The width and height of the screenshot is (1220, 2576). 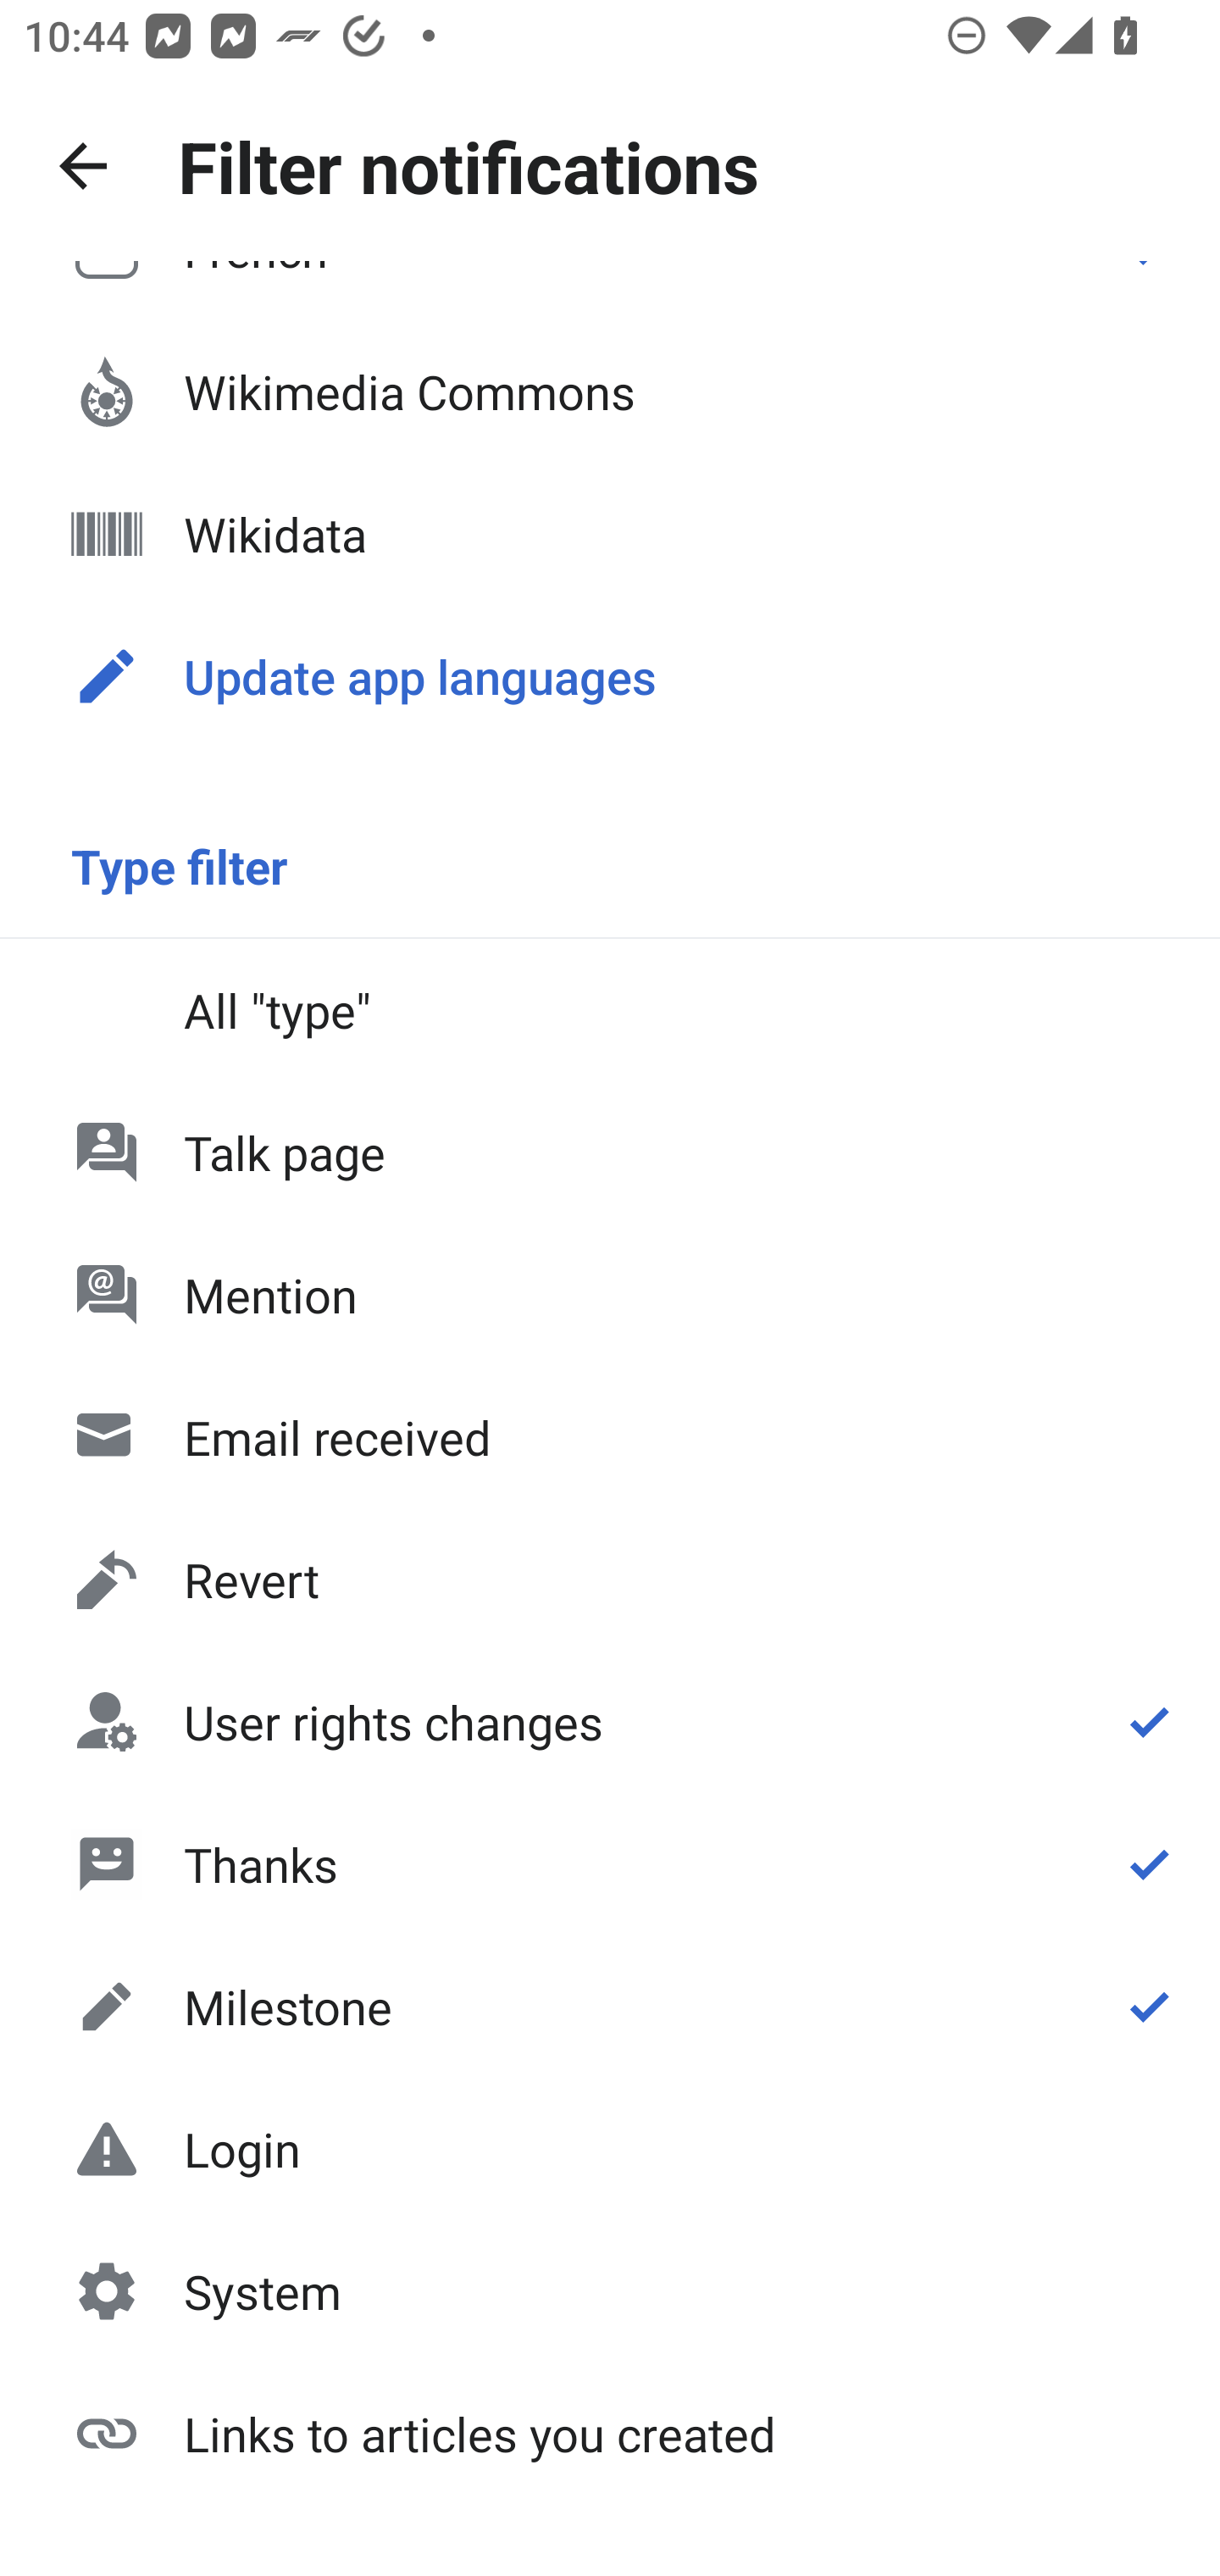 I want to click on Email received, so click(x=610, y=1437).